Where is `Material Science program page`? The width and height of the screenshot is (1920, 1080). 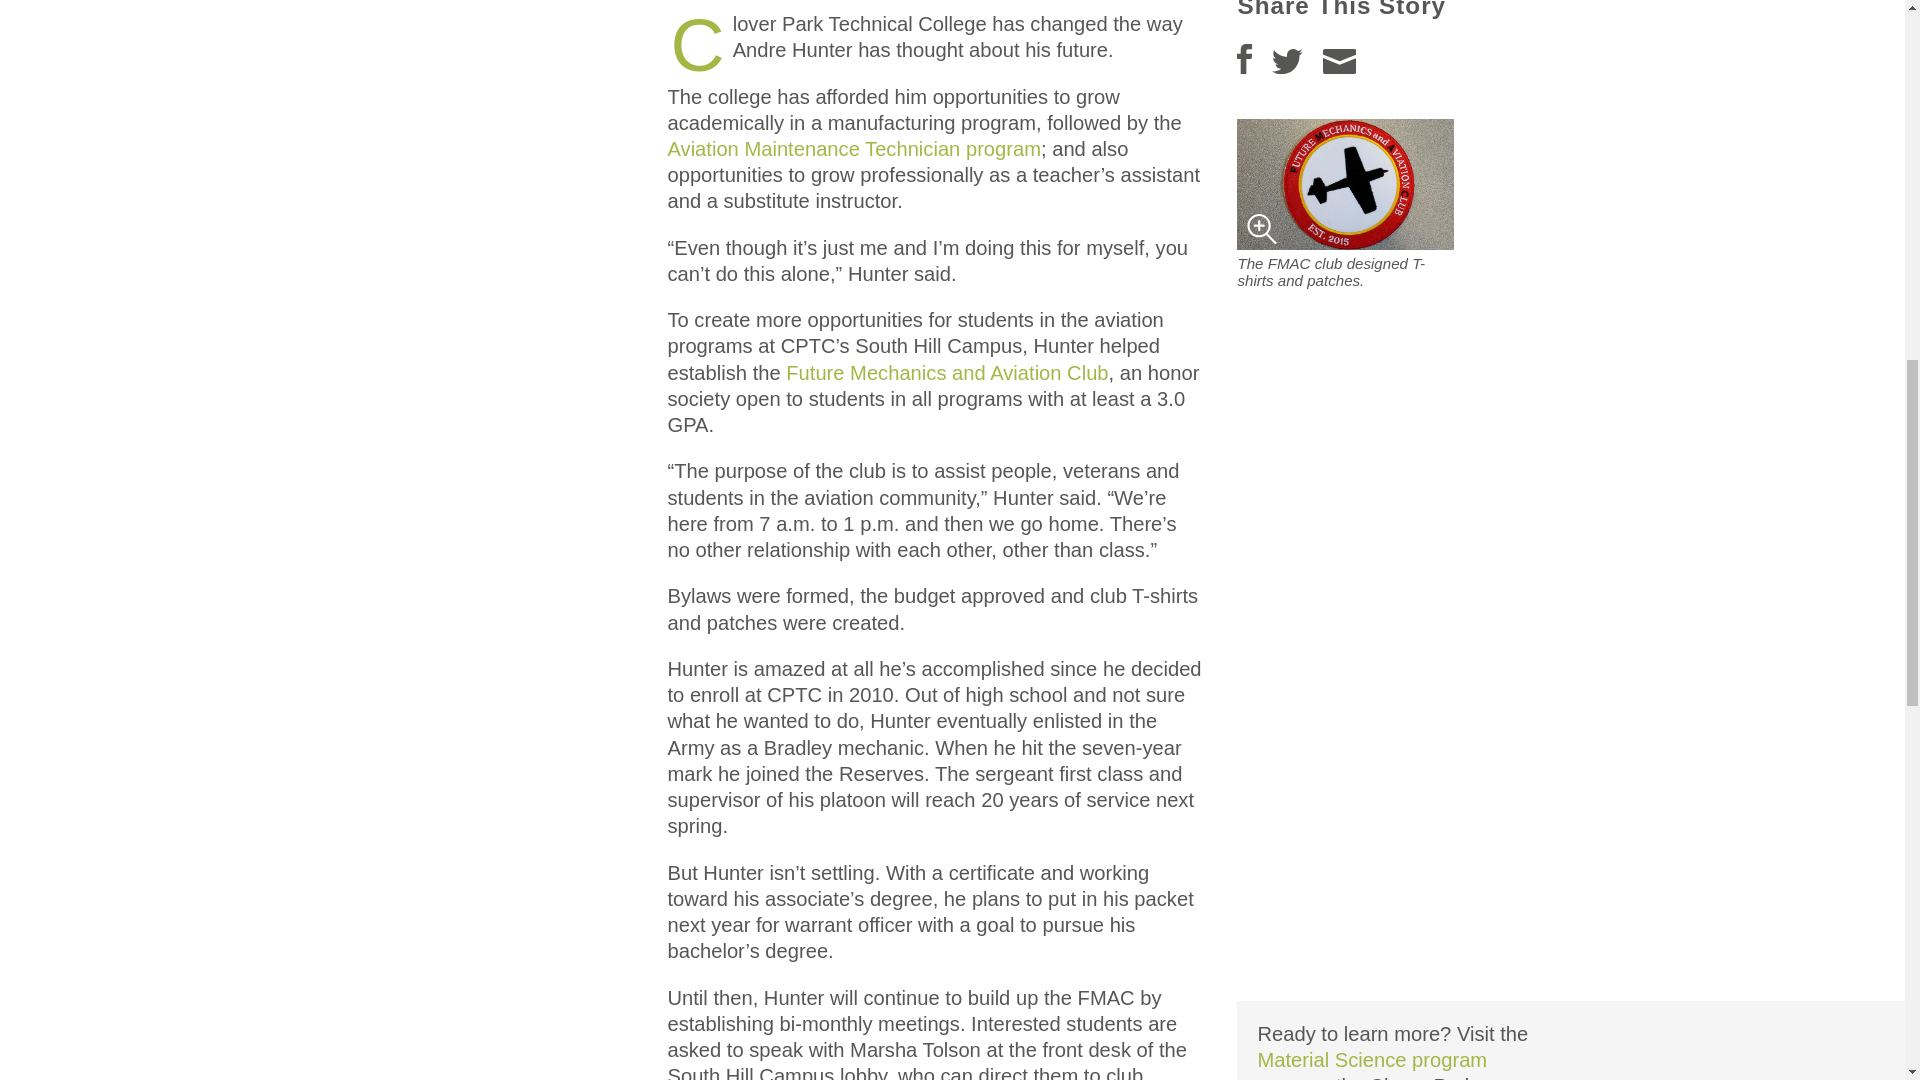 Material Science program page is located at coordinates (1372, 1064).